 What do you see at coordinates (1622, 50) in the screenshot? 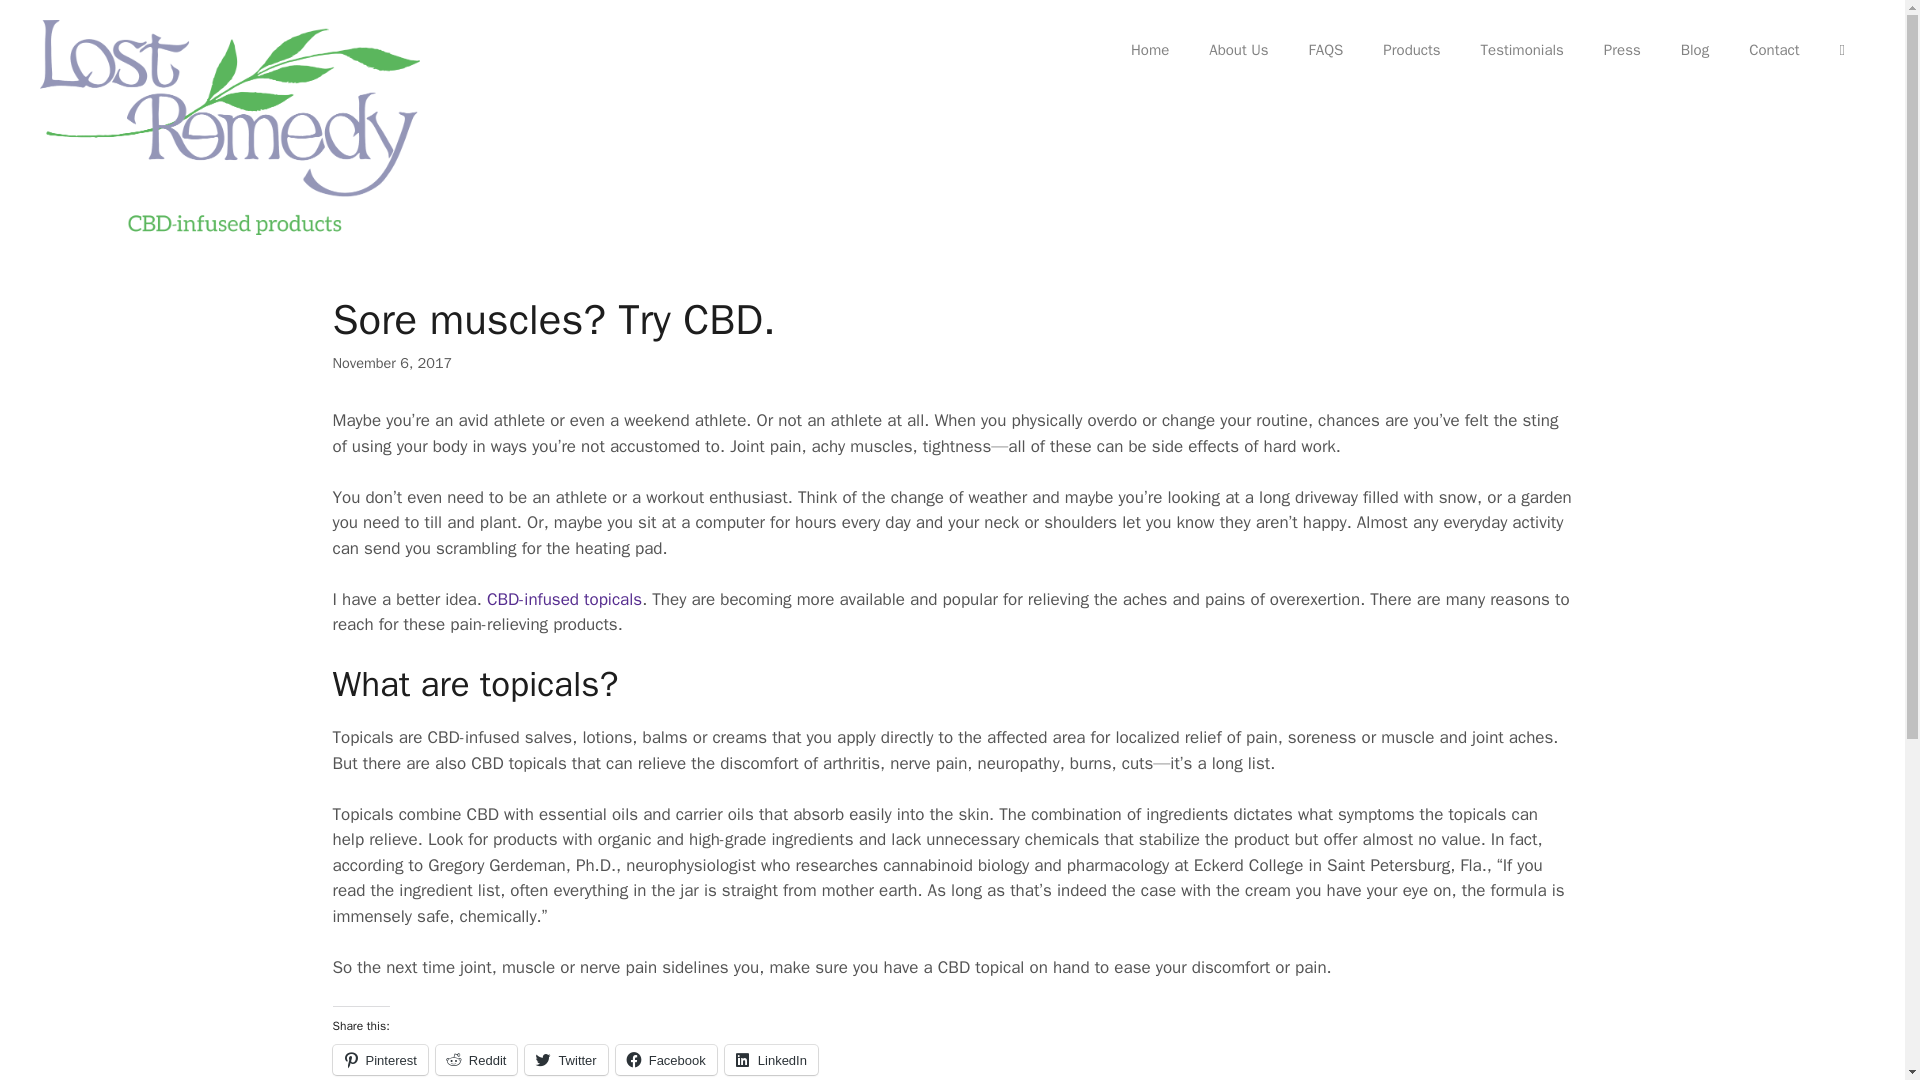
I see `Press` at bounding box center [1622, 50].